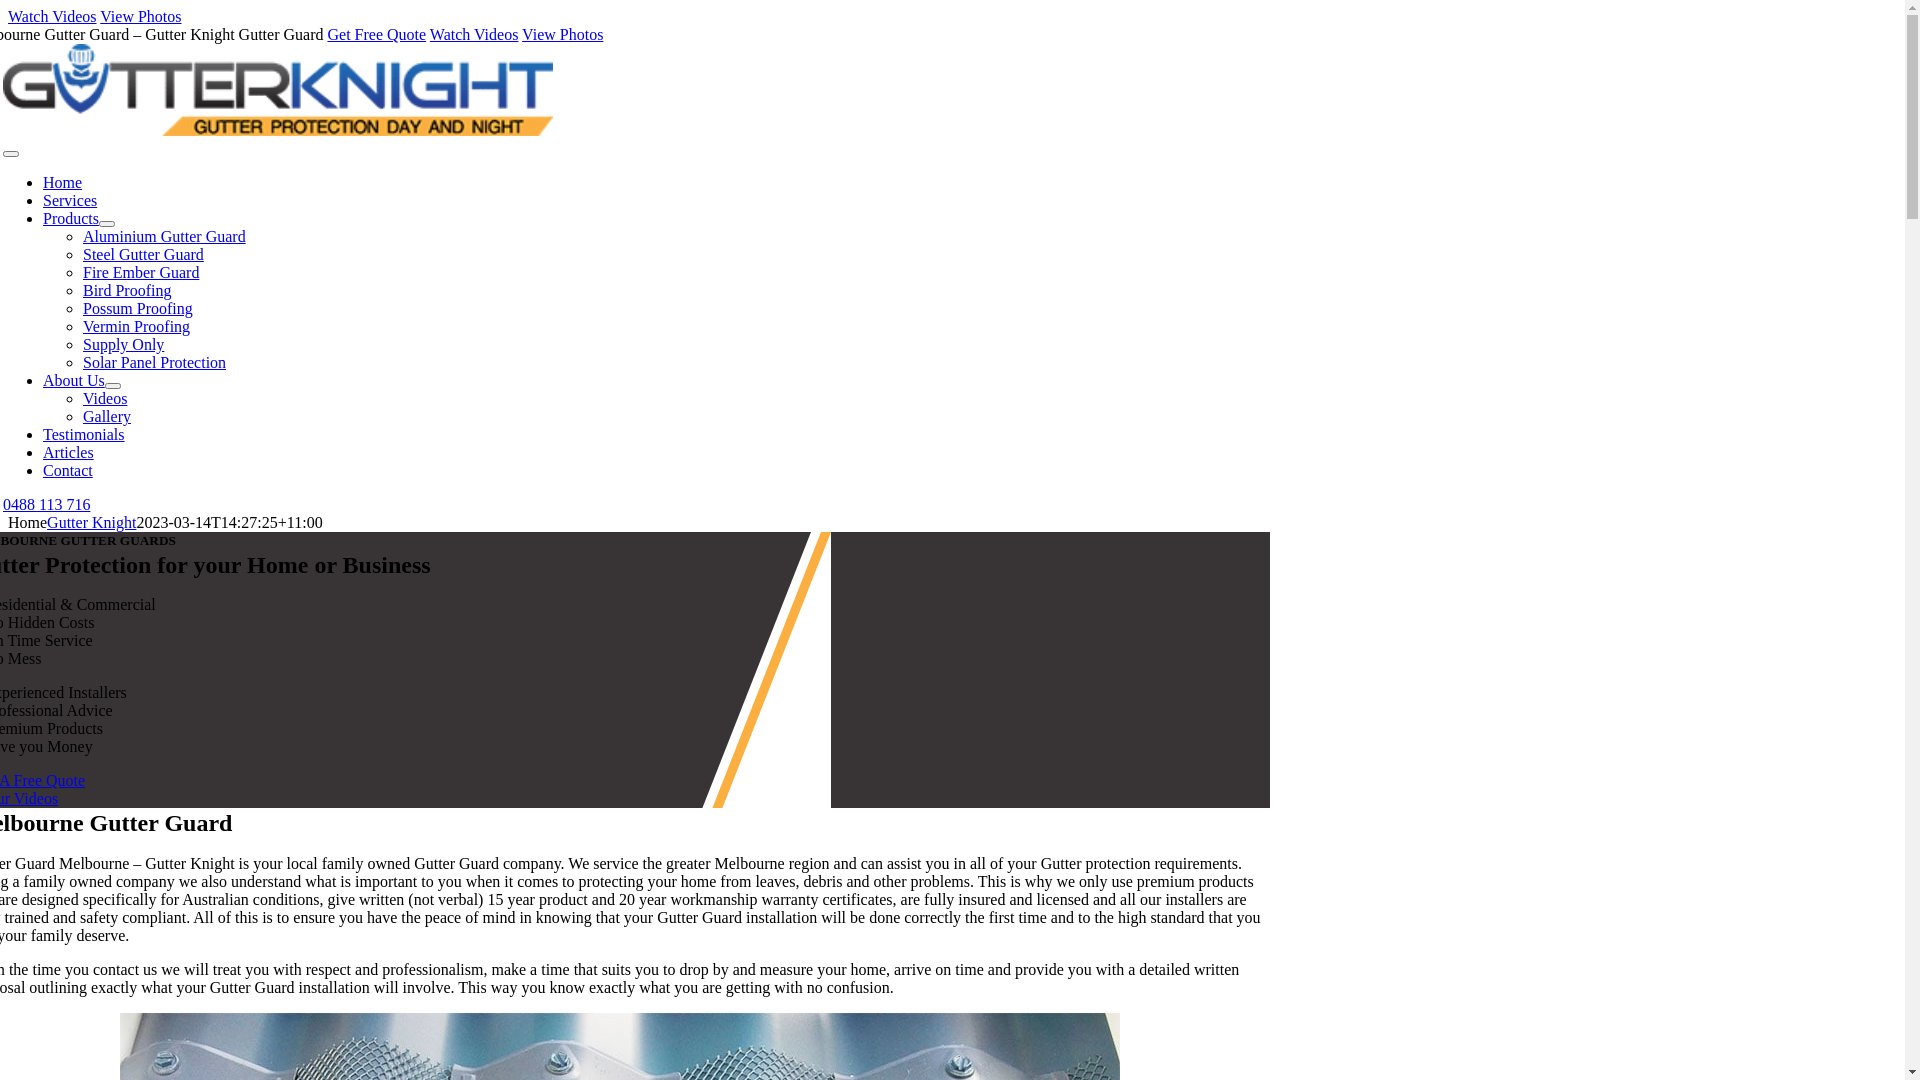 This screenshot has width=1920, height=1080. What do you see at coordinates (138, 308) in the screenshot?
I see `Possum Proofing` at bounding box center [138, 308].